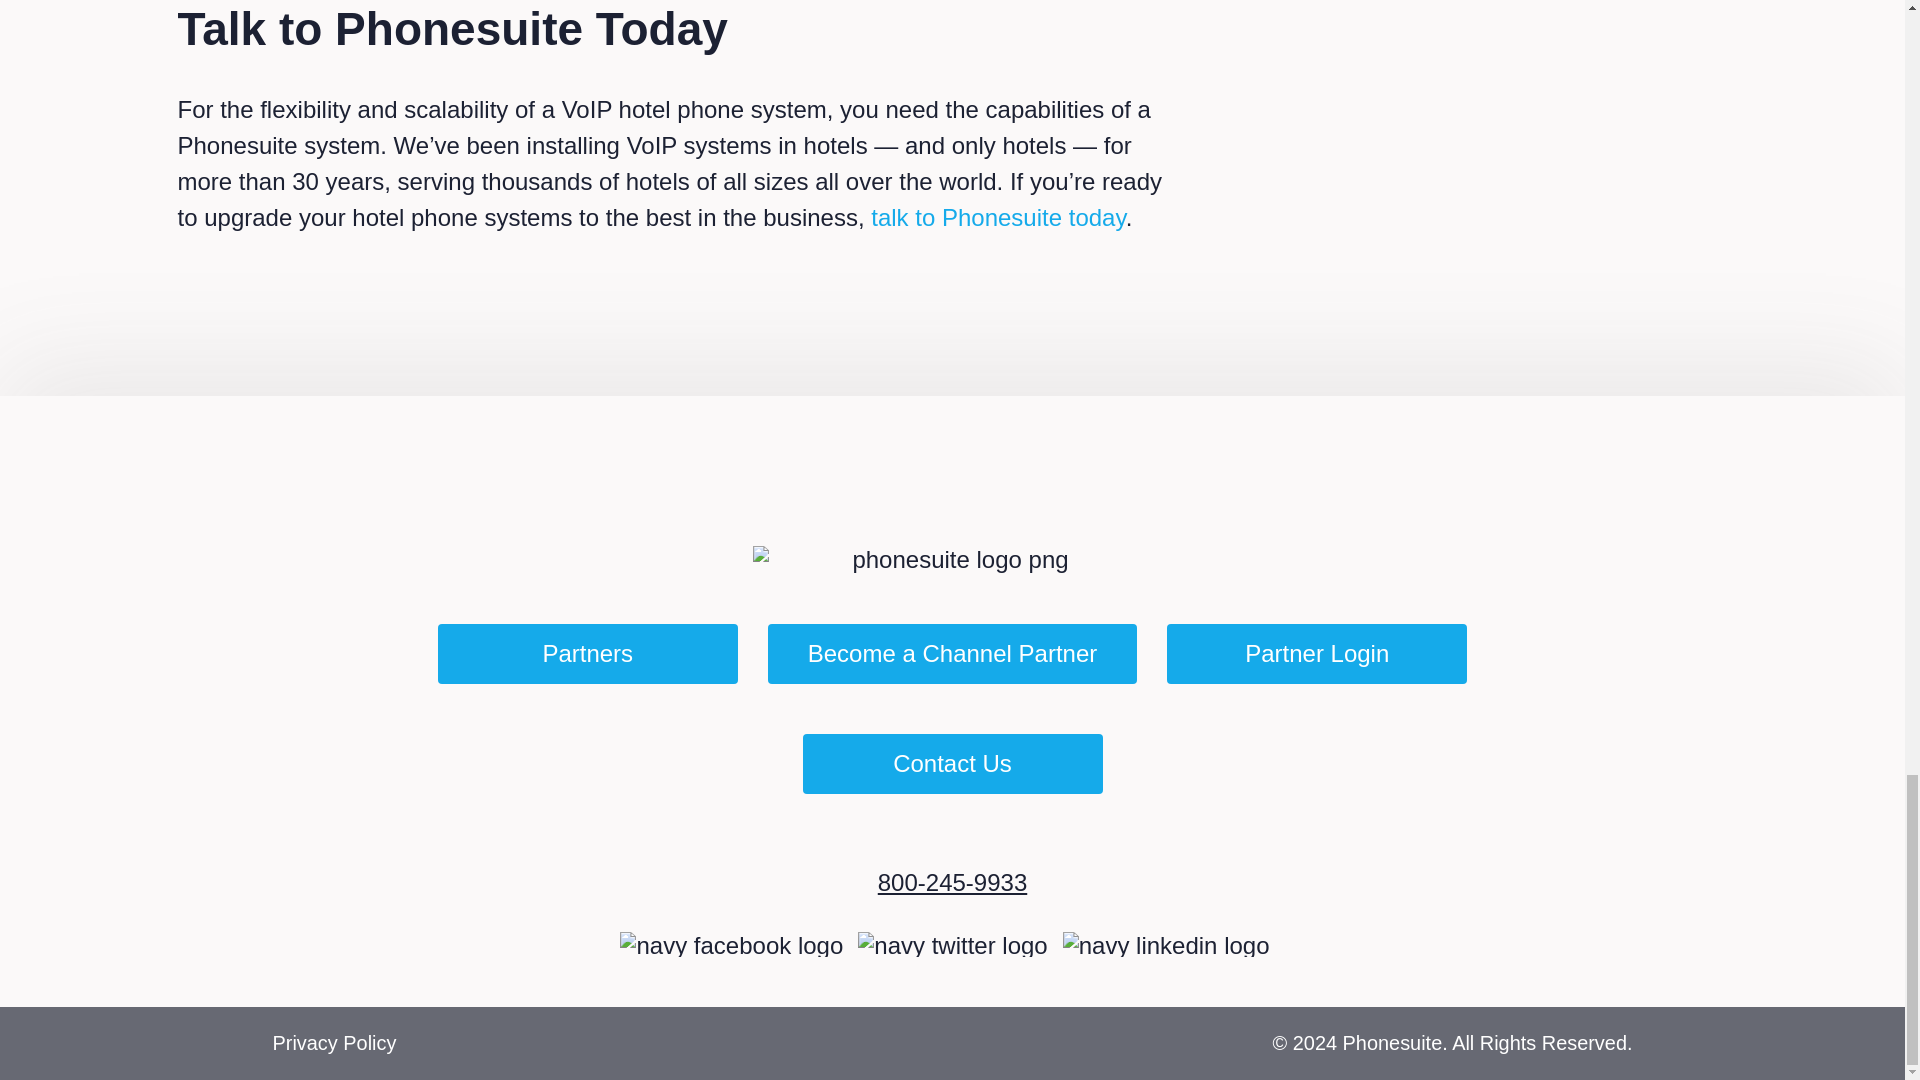  I want to click on Partner Login, so click(1316, 654).